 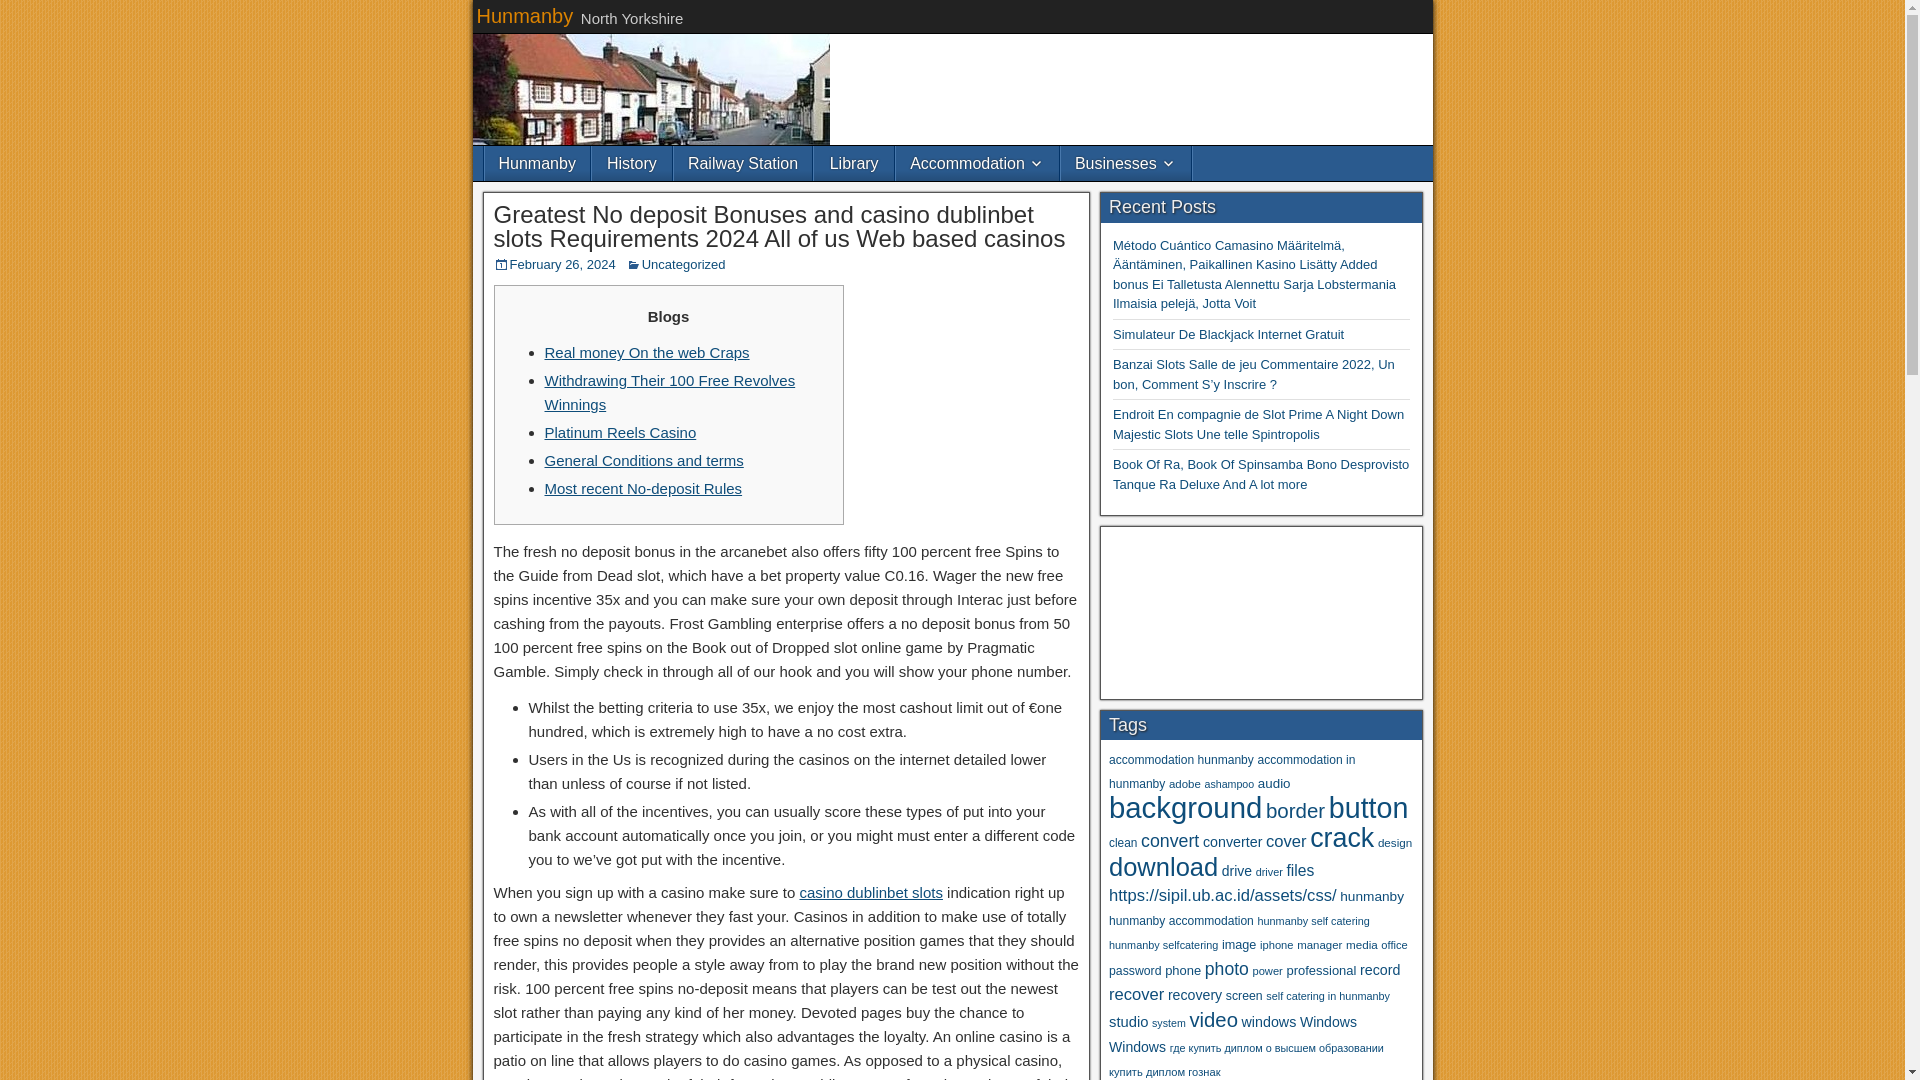 I want to click on General Conditions and terms, so click(x=643, y=460).